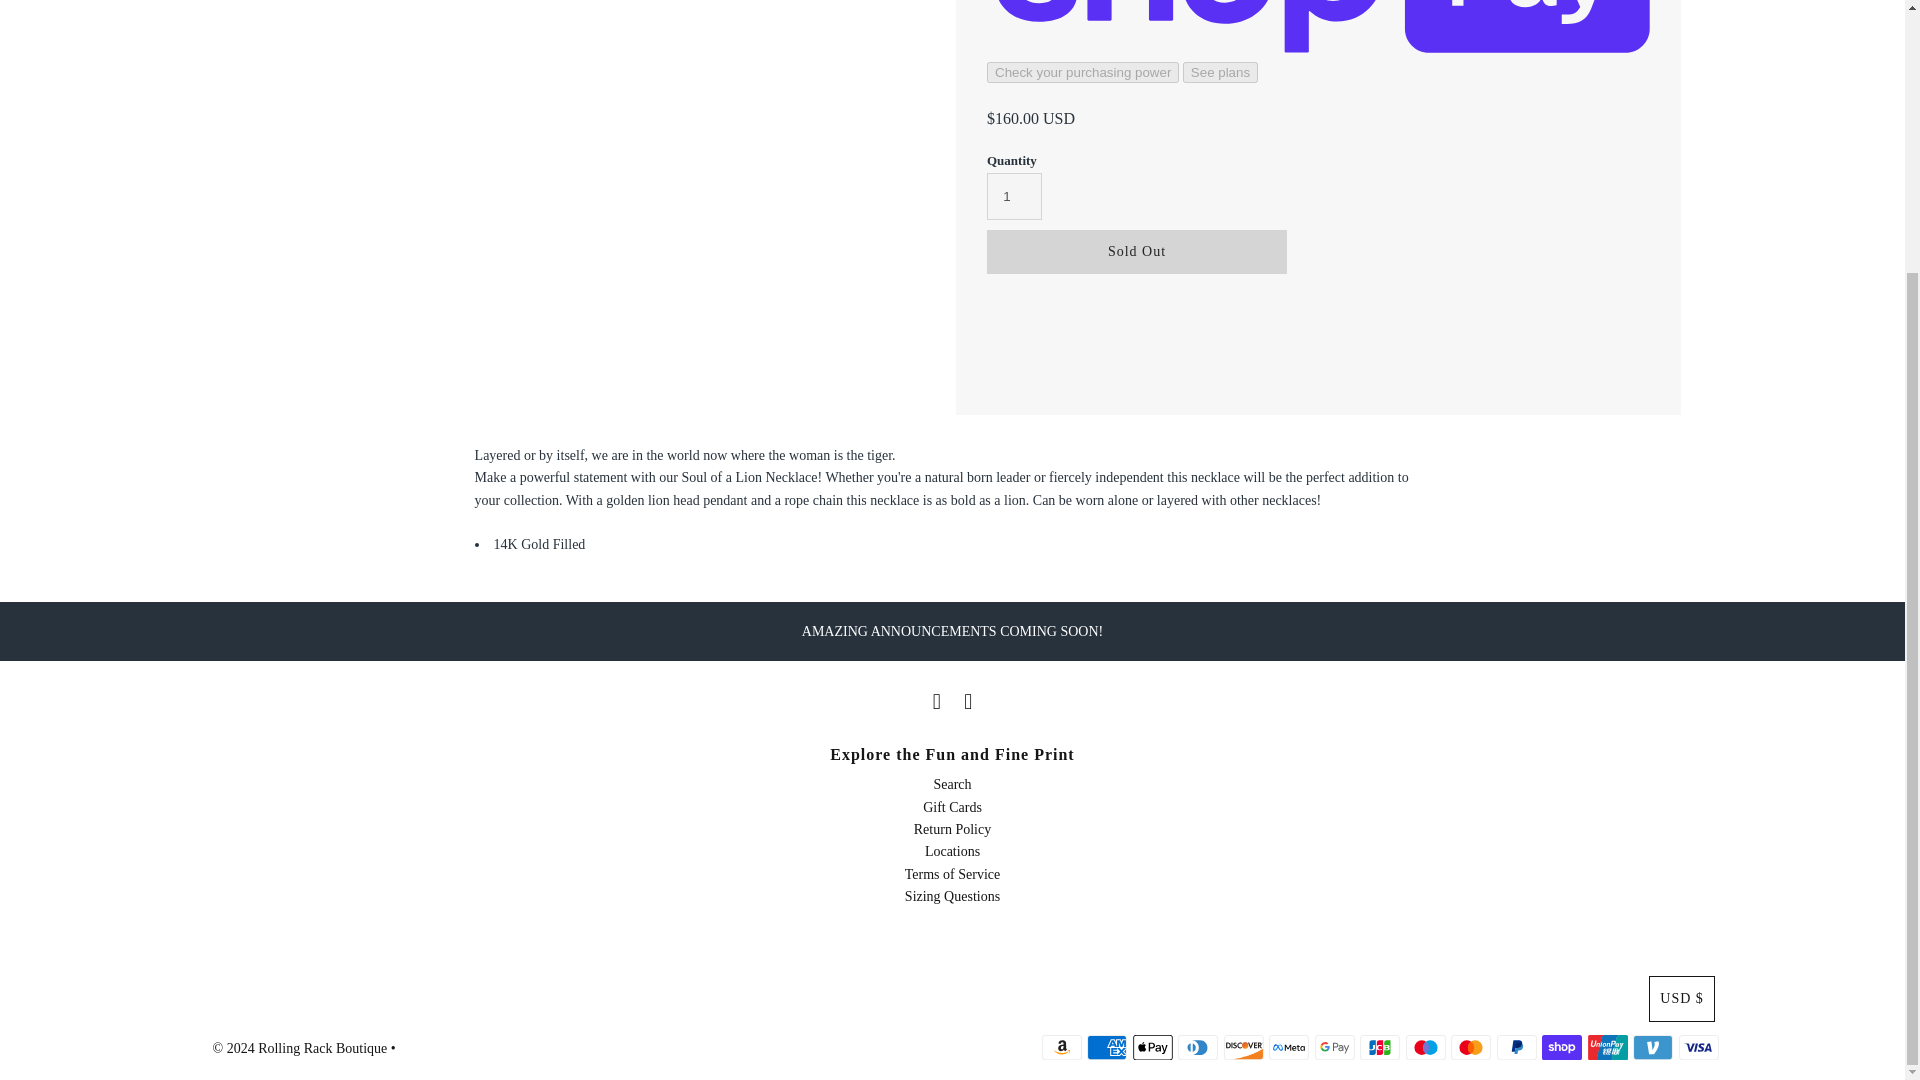 The image size is (1920, 1080). What do you see at coordinates (1014, 196) in the screenshot?
I see `1` at bounding box center [1014, 196].